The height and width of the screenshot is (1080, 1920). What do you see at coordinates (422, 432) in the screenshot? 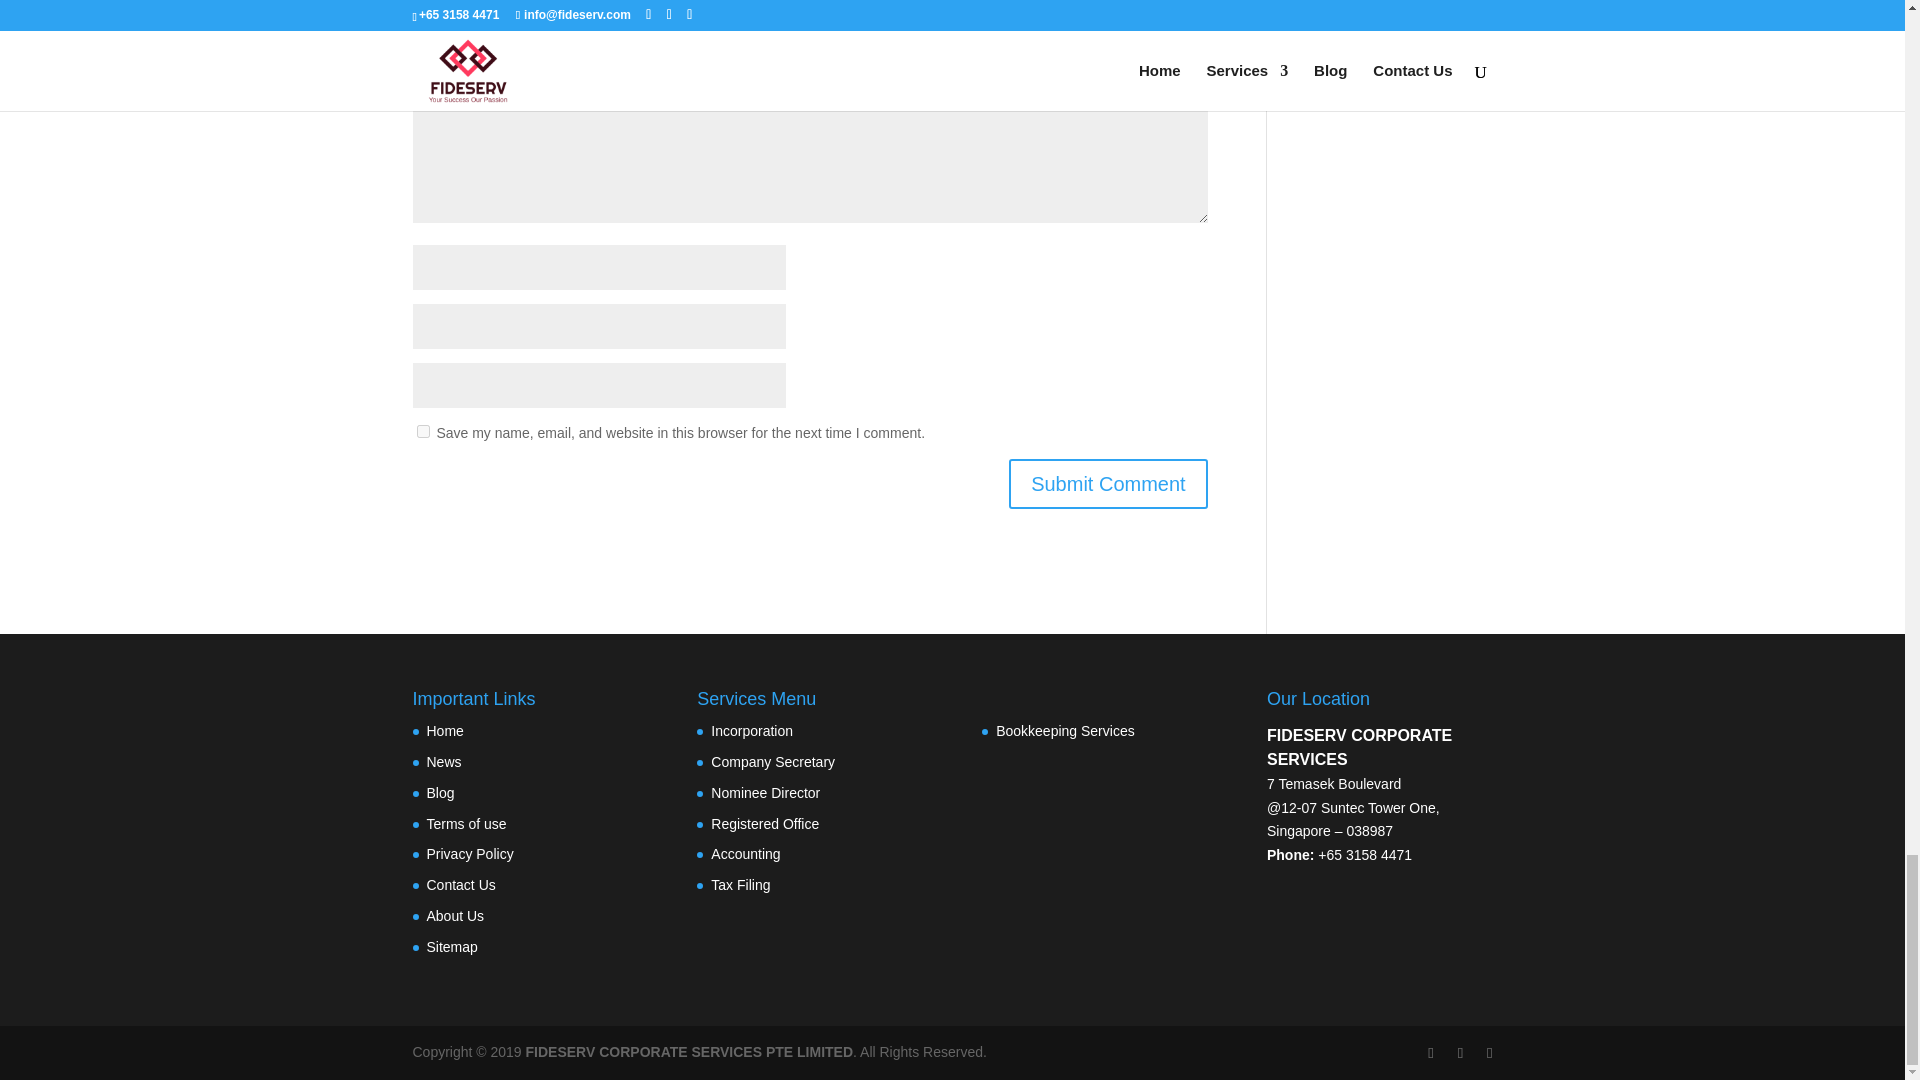
I see `yes` at bounding box center [422, 432].